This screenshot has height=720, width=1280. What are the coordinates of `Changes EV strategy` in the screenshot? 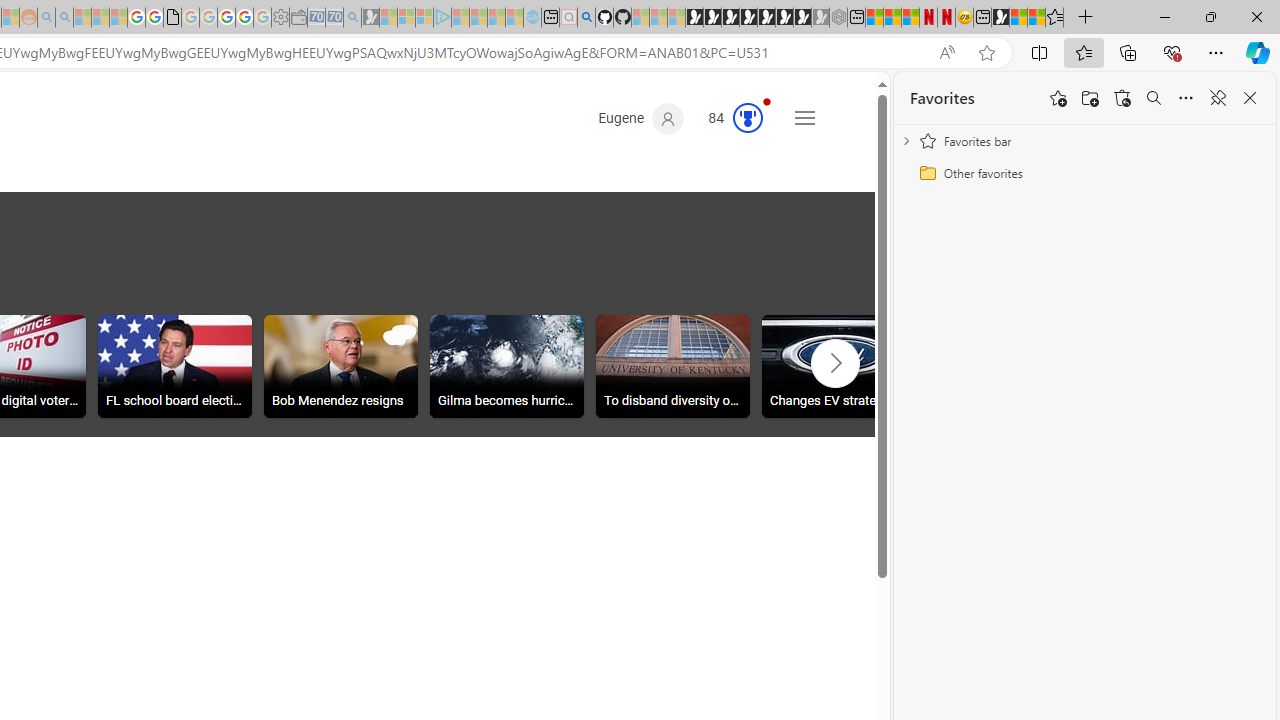 It's located at (838, 369).